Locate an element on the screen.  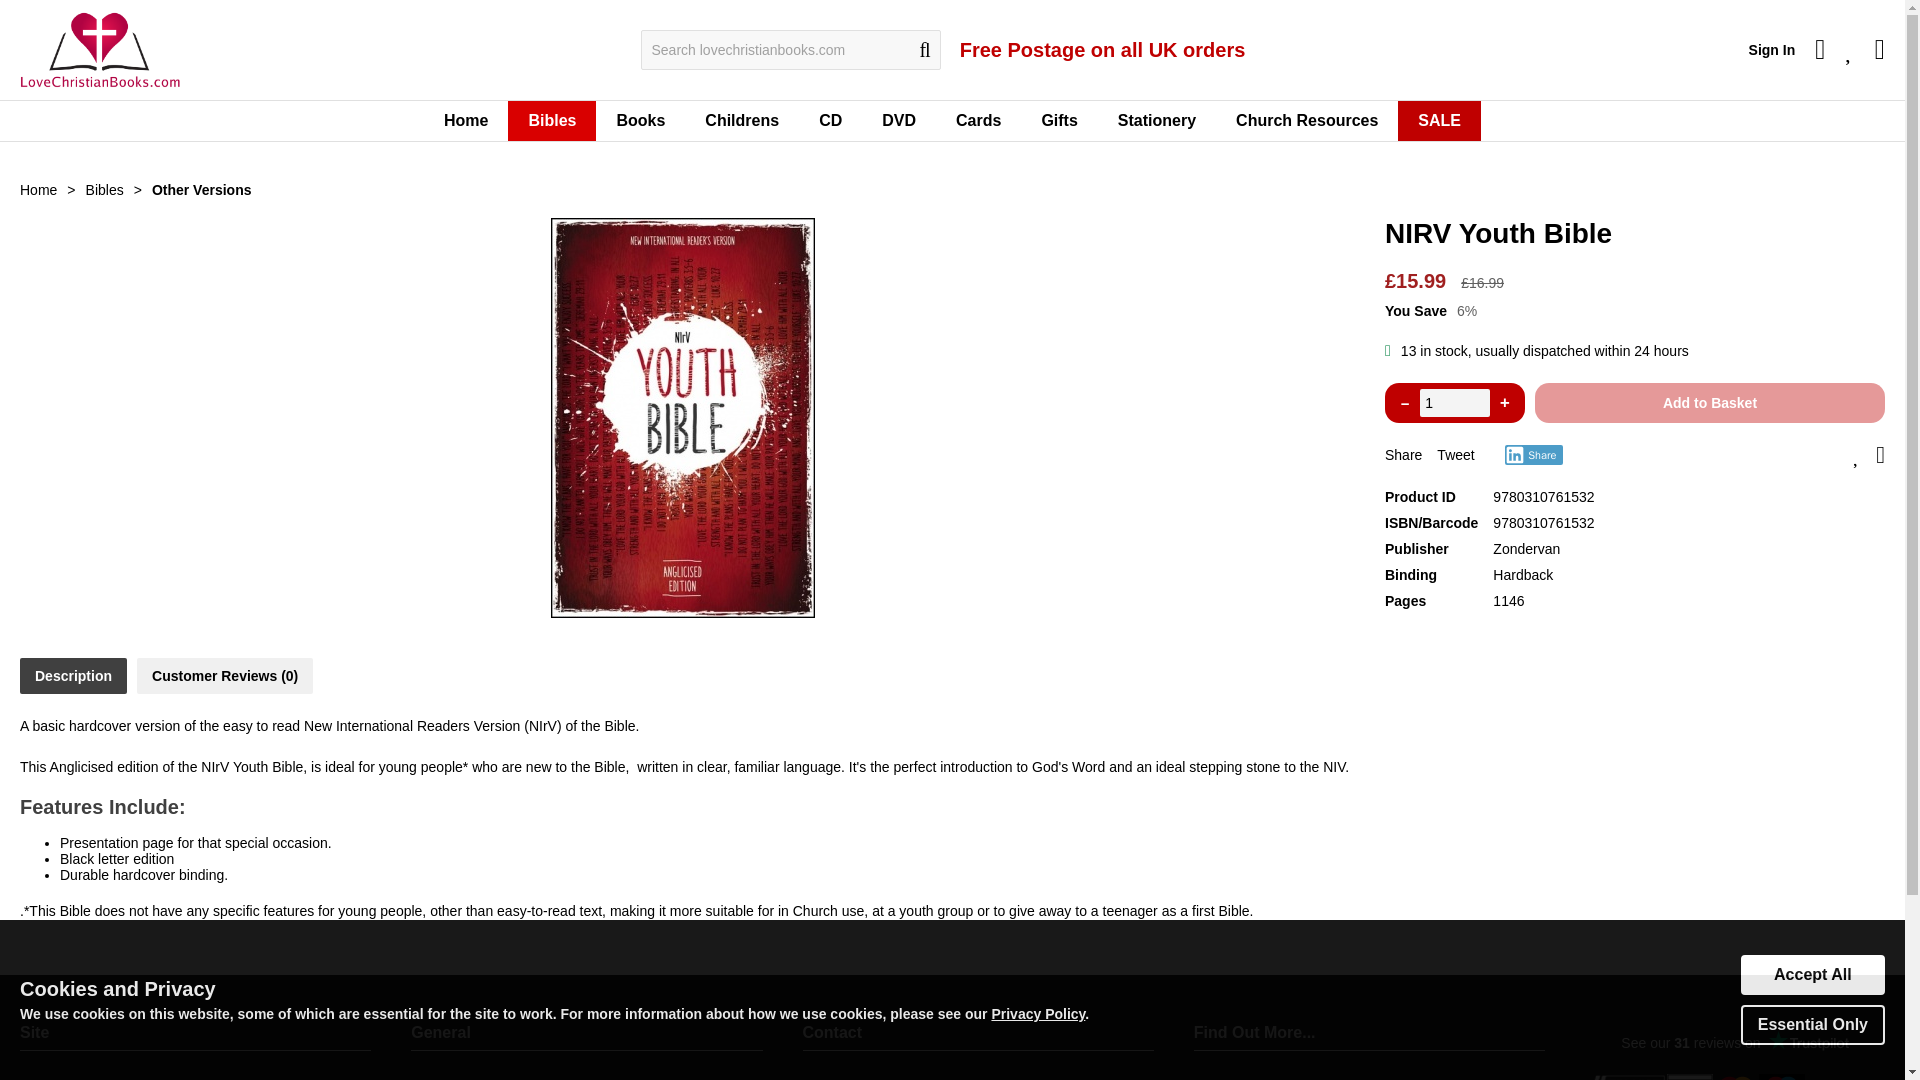
Christian Books from Popular Authors is located at coordinates (640, 121).